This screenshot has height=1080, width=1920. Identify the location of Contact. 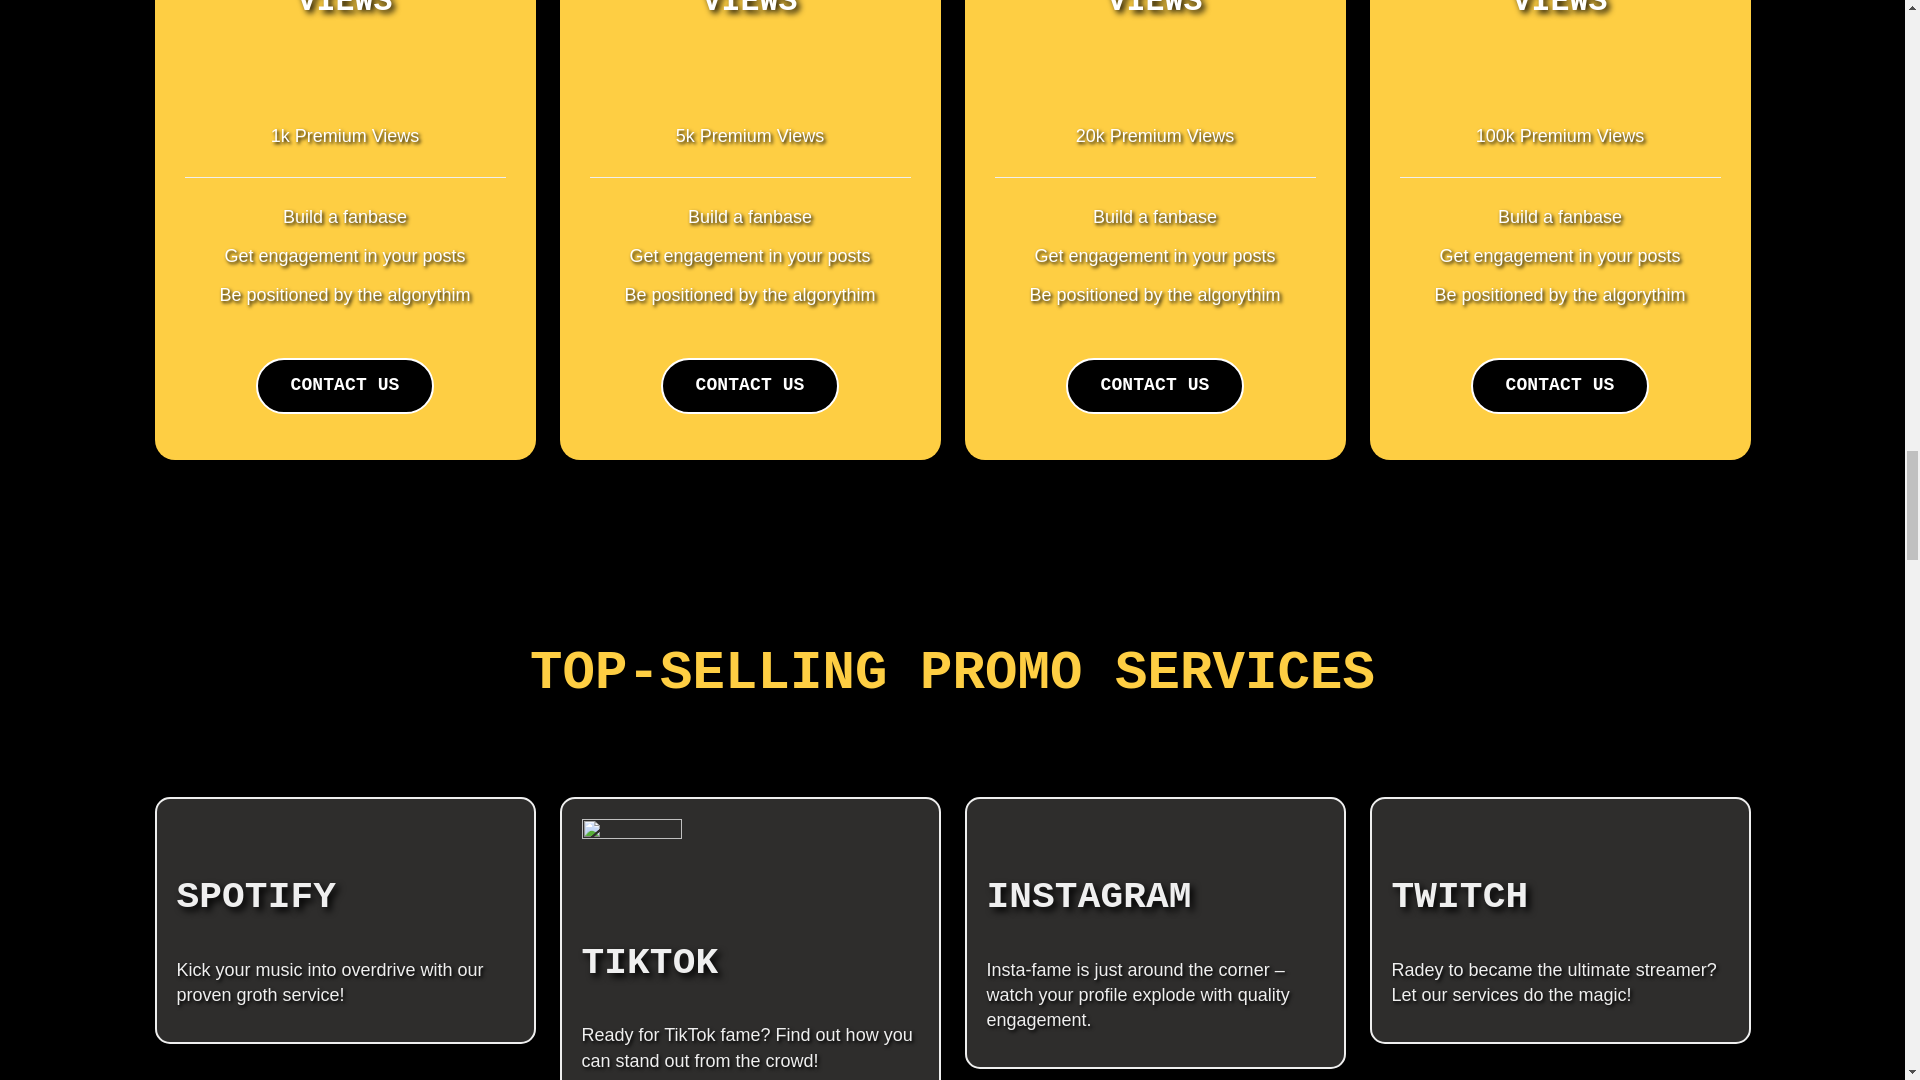
(1558, 384).